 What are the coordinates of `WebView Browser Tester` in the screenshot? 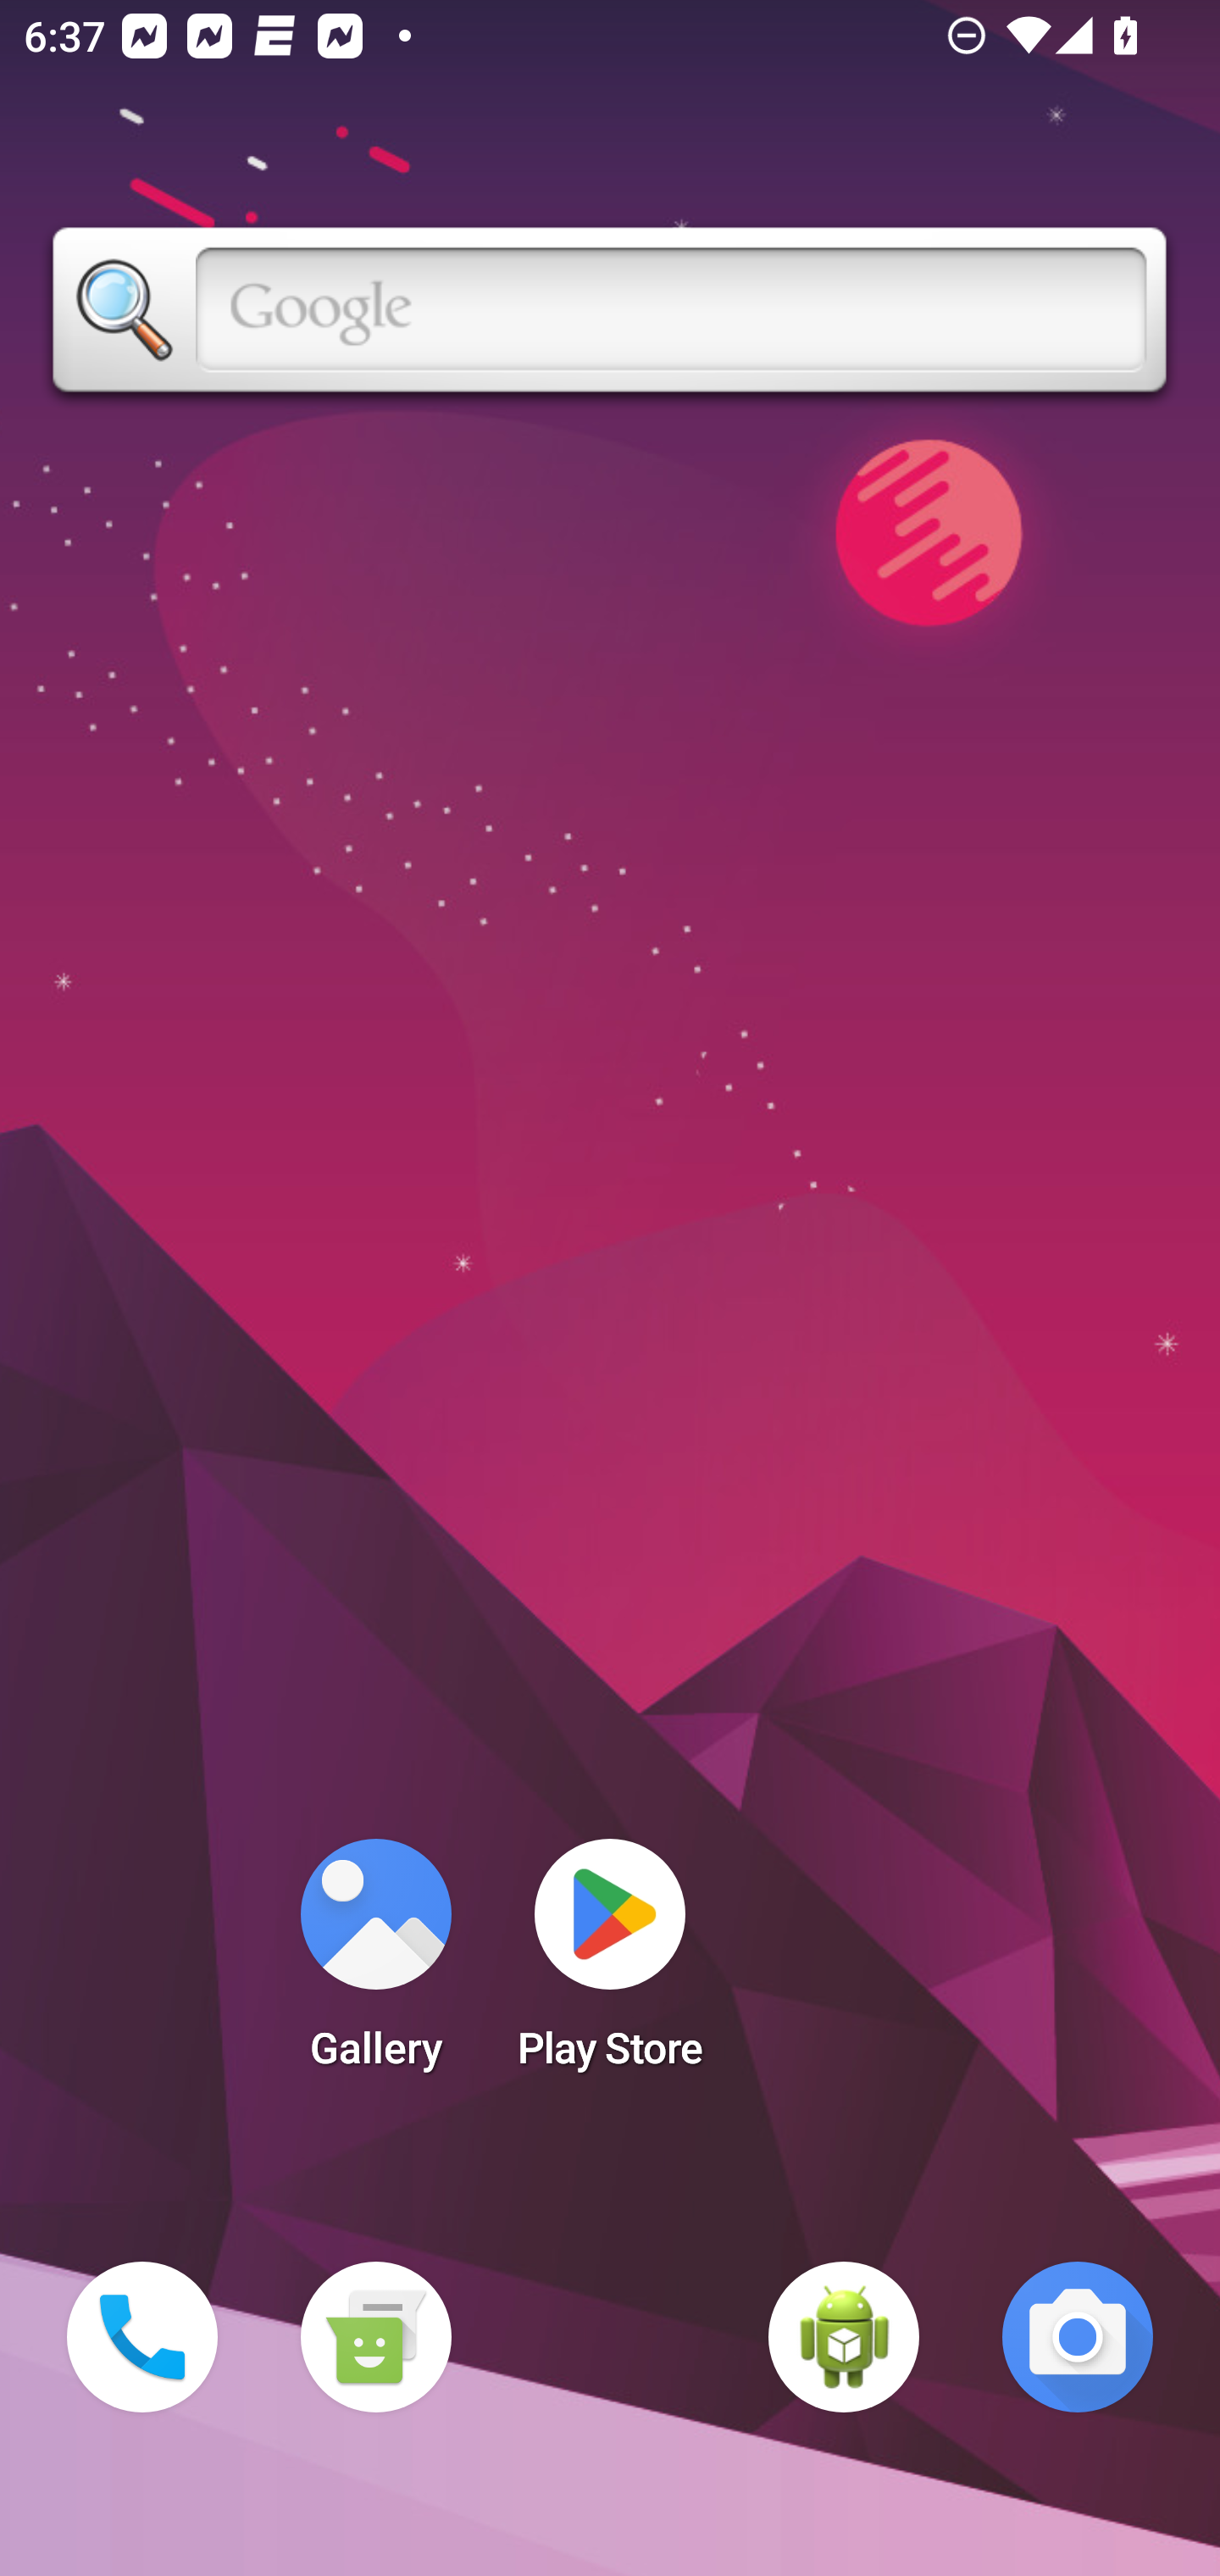 It's located at (844, 2337).